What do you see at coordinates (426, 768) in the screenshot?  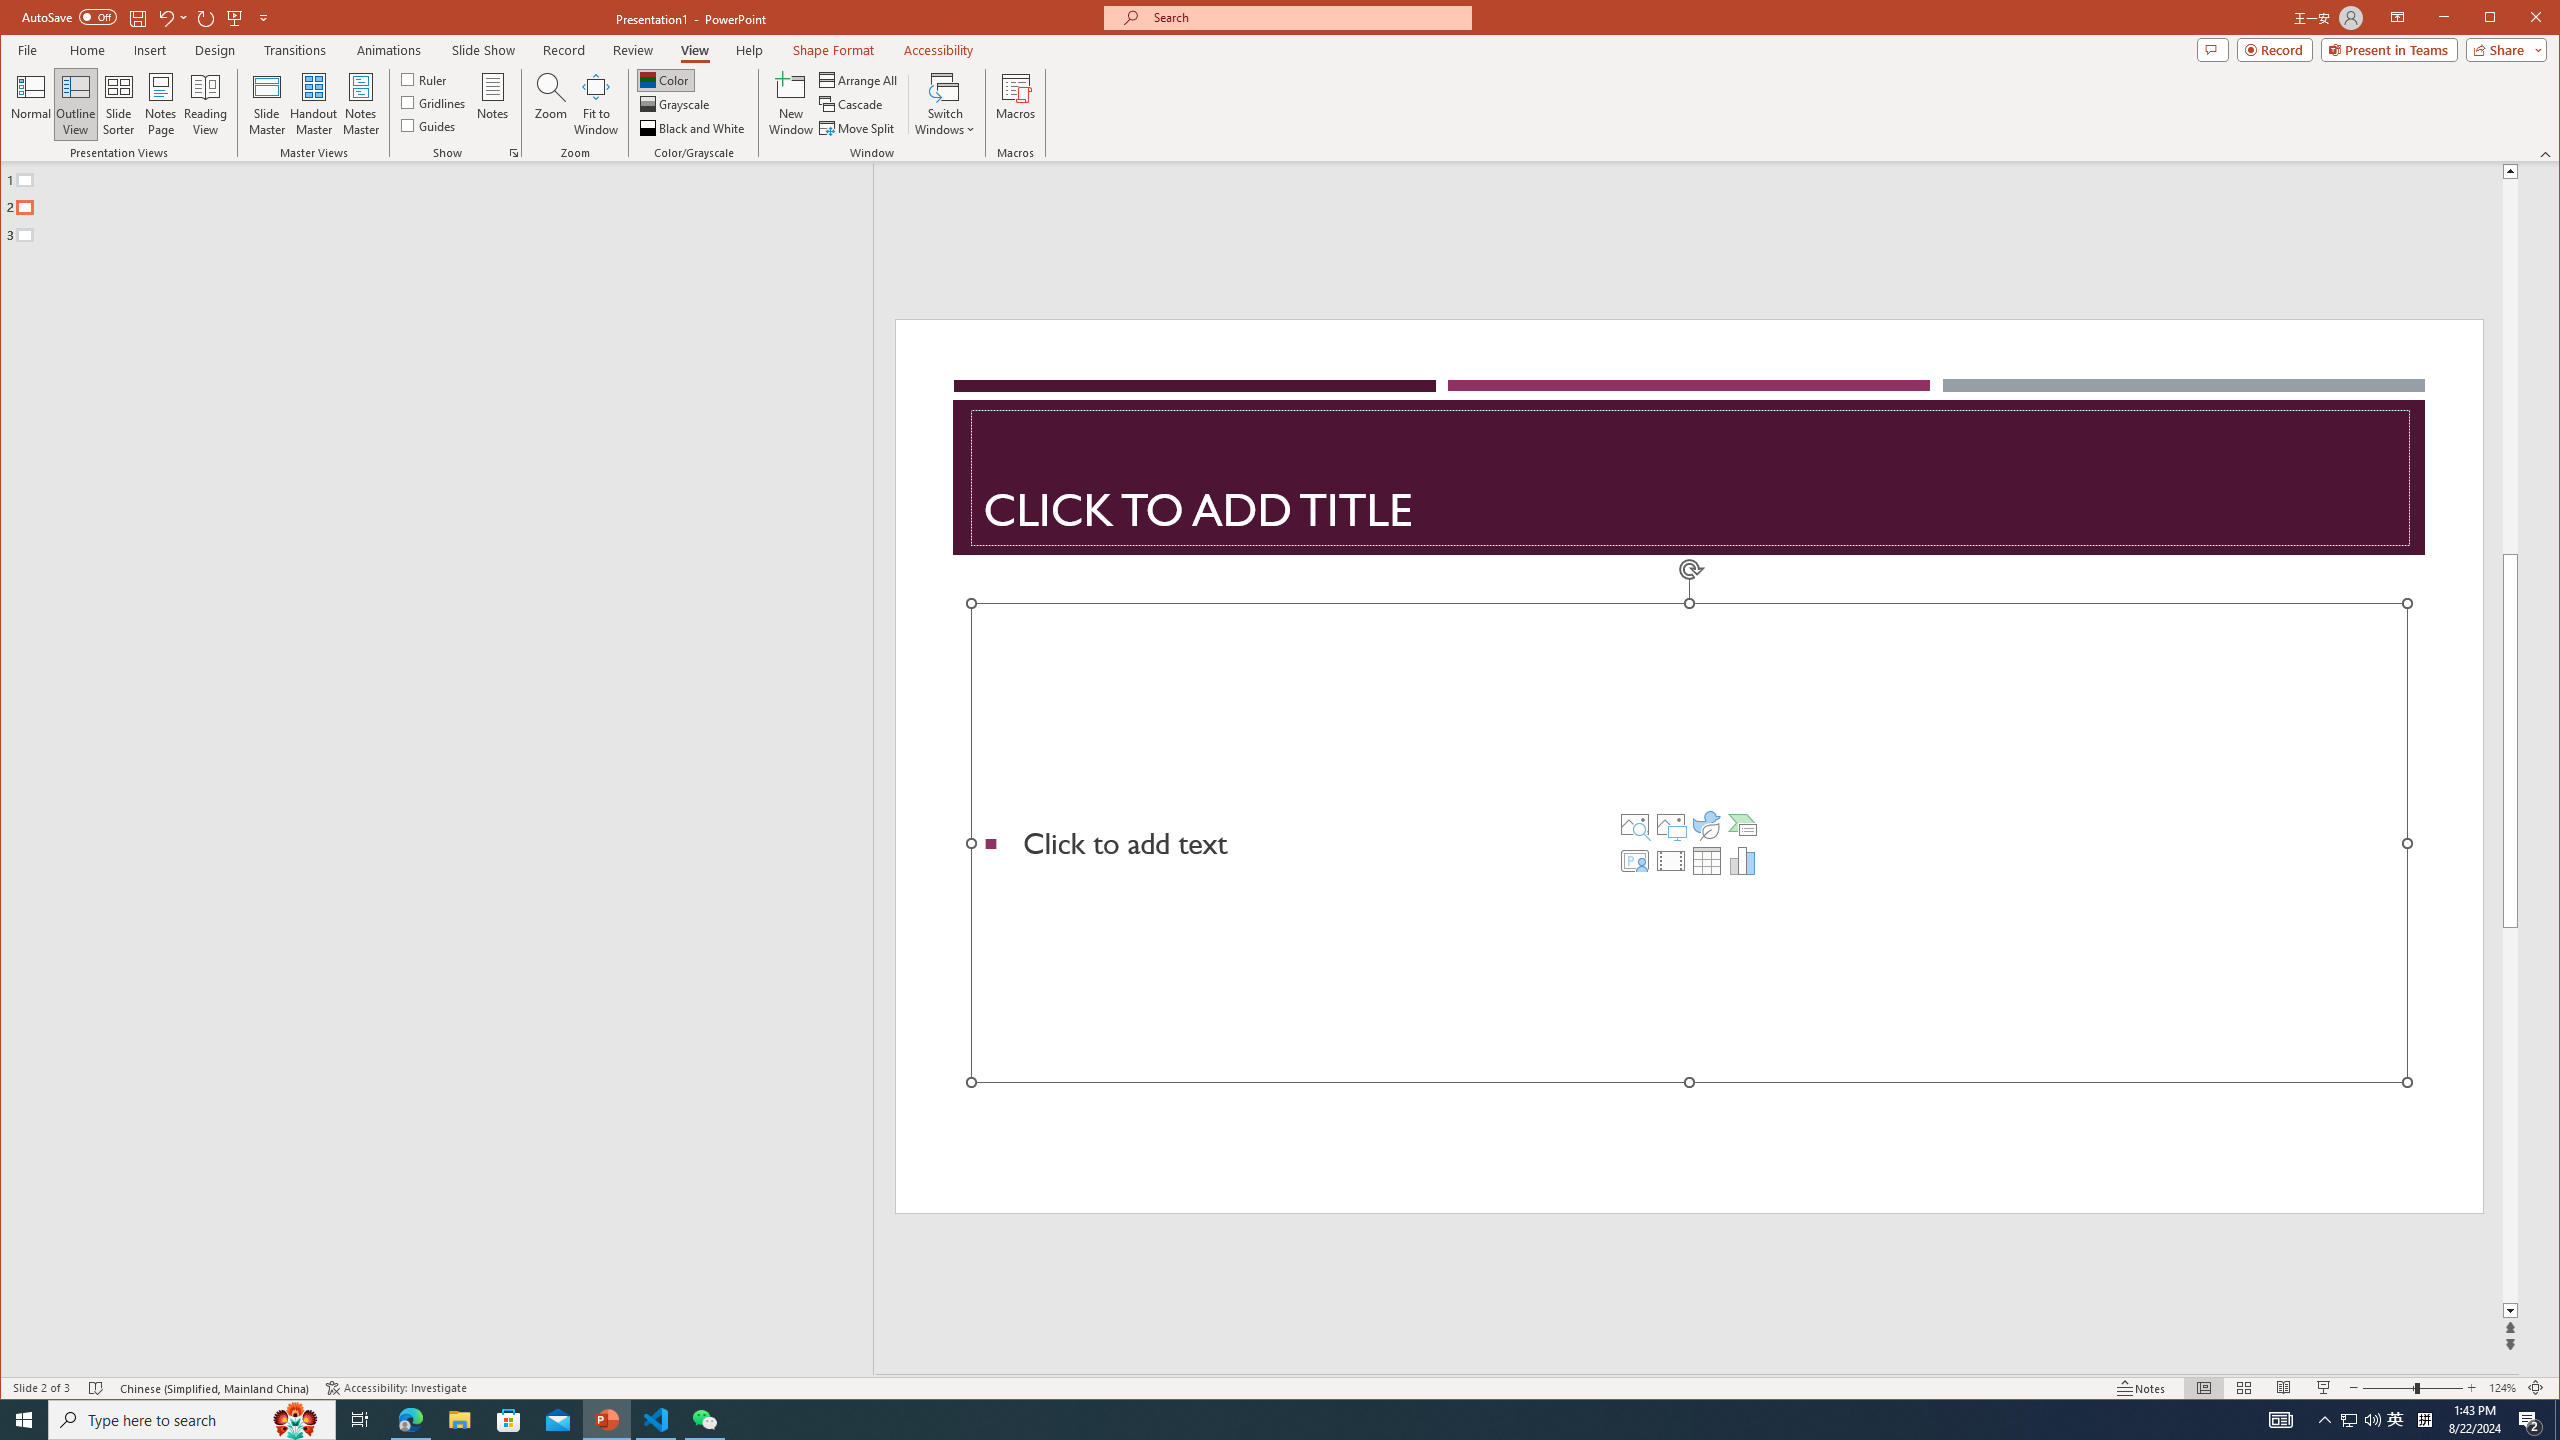 I see `Rectangle` at bounding box center [426, 768].